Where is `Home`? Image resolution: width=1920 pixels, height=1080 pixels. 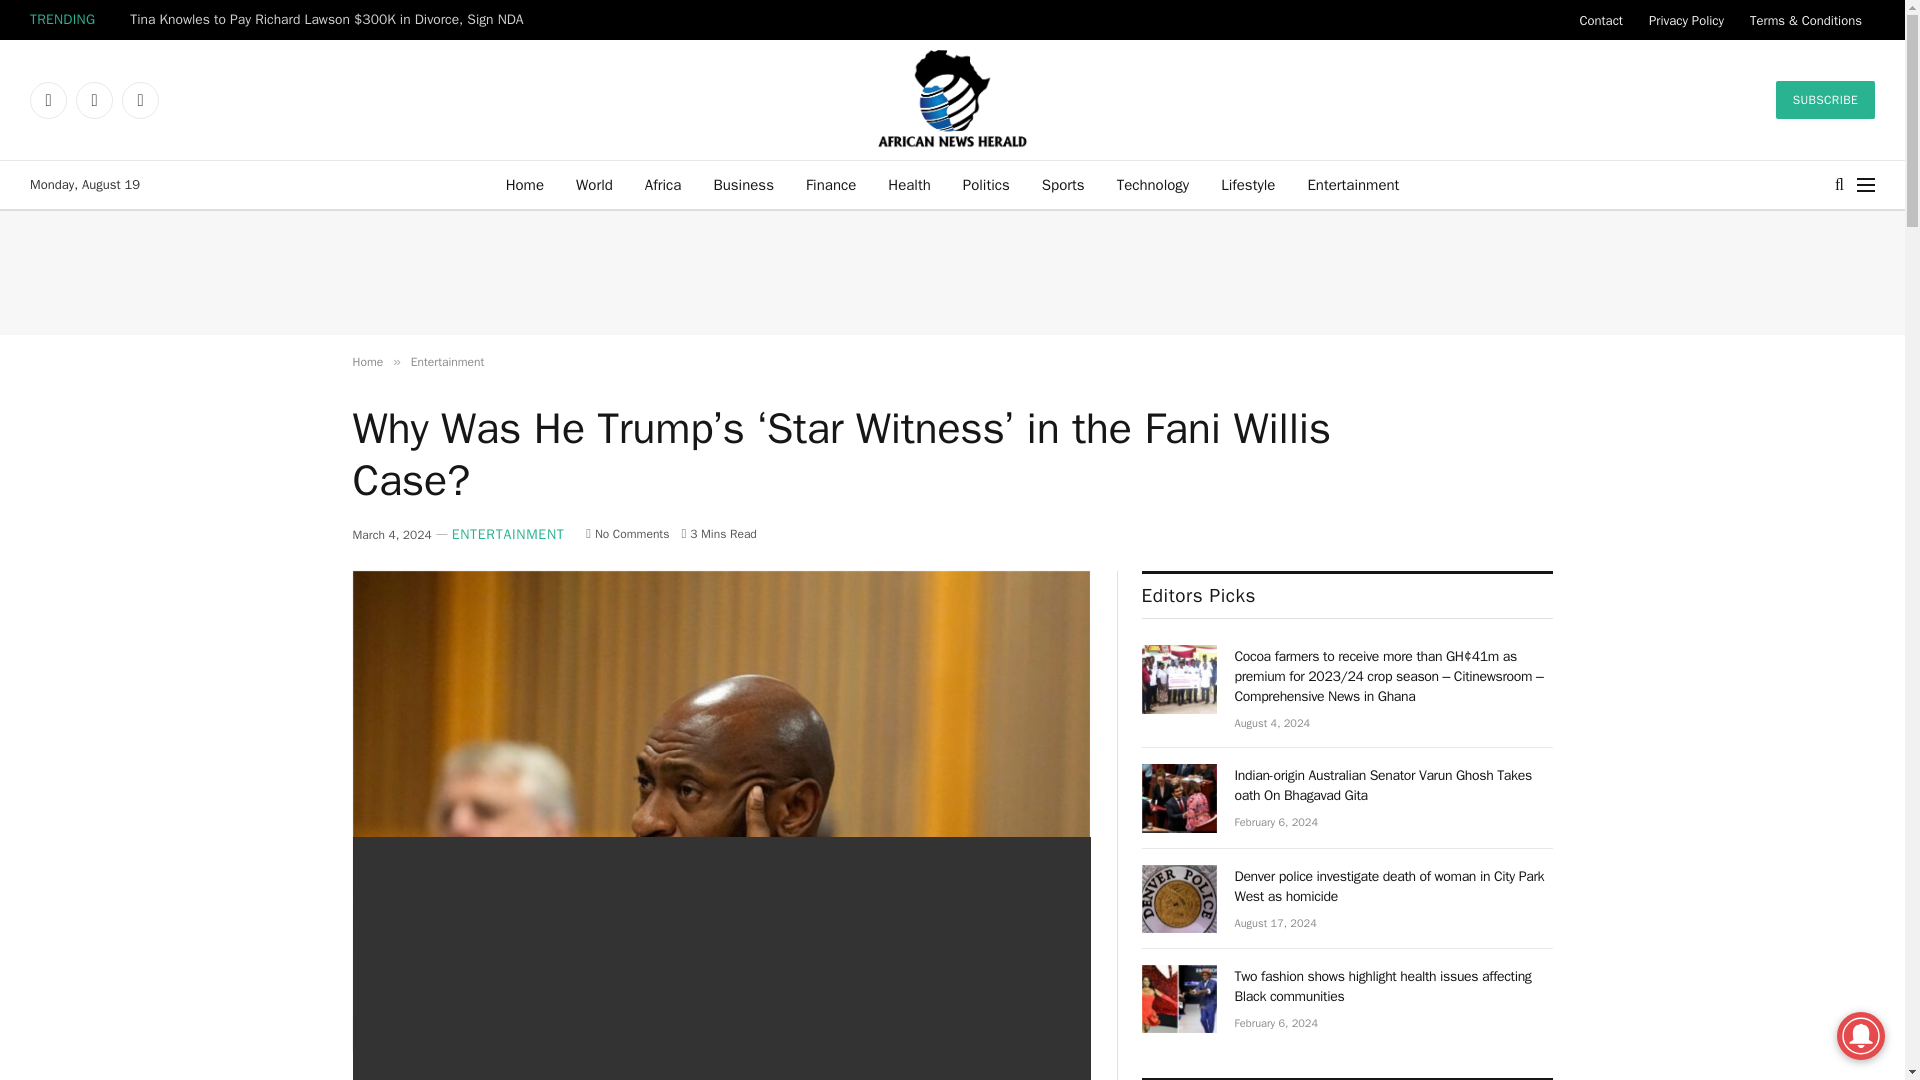 Home is located at coordinates (524, 184).